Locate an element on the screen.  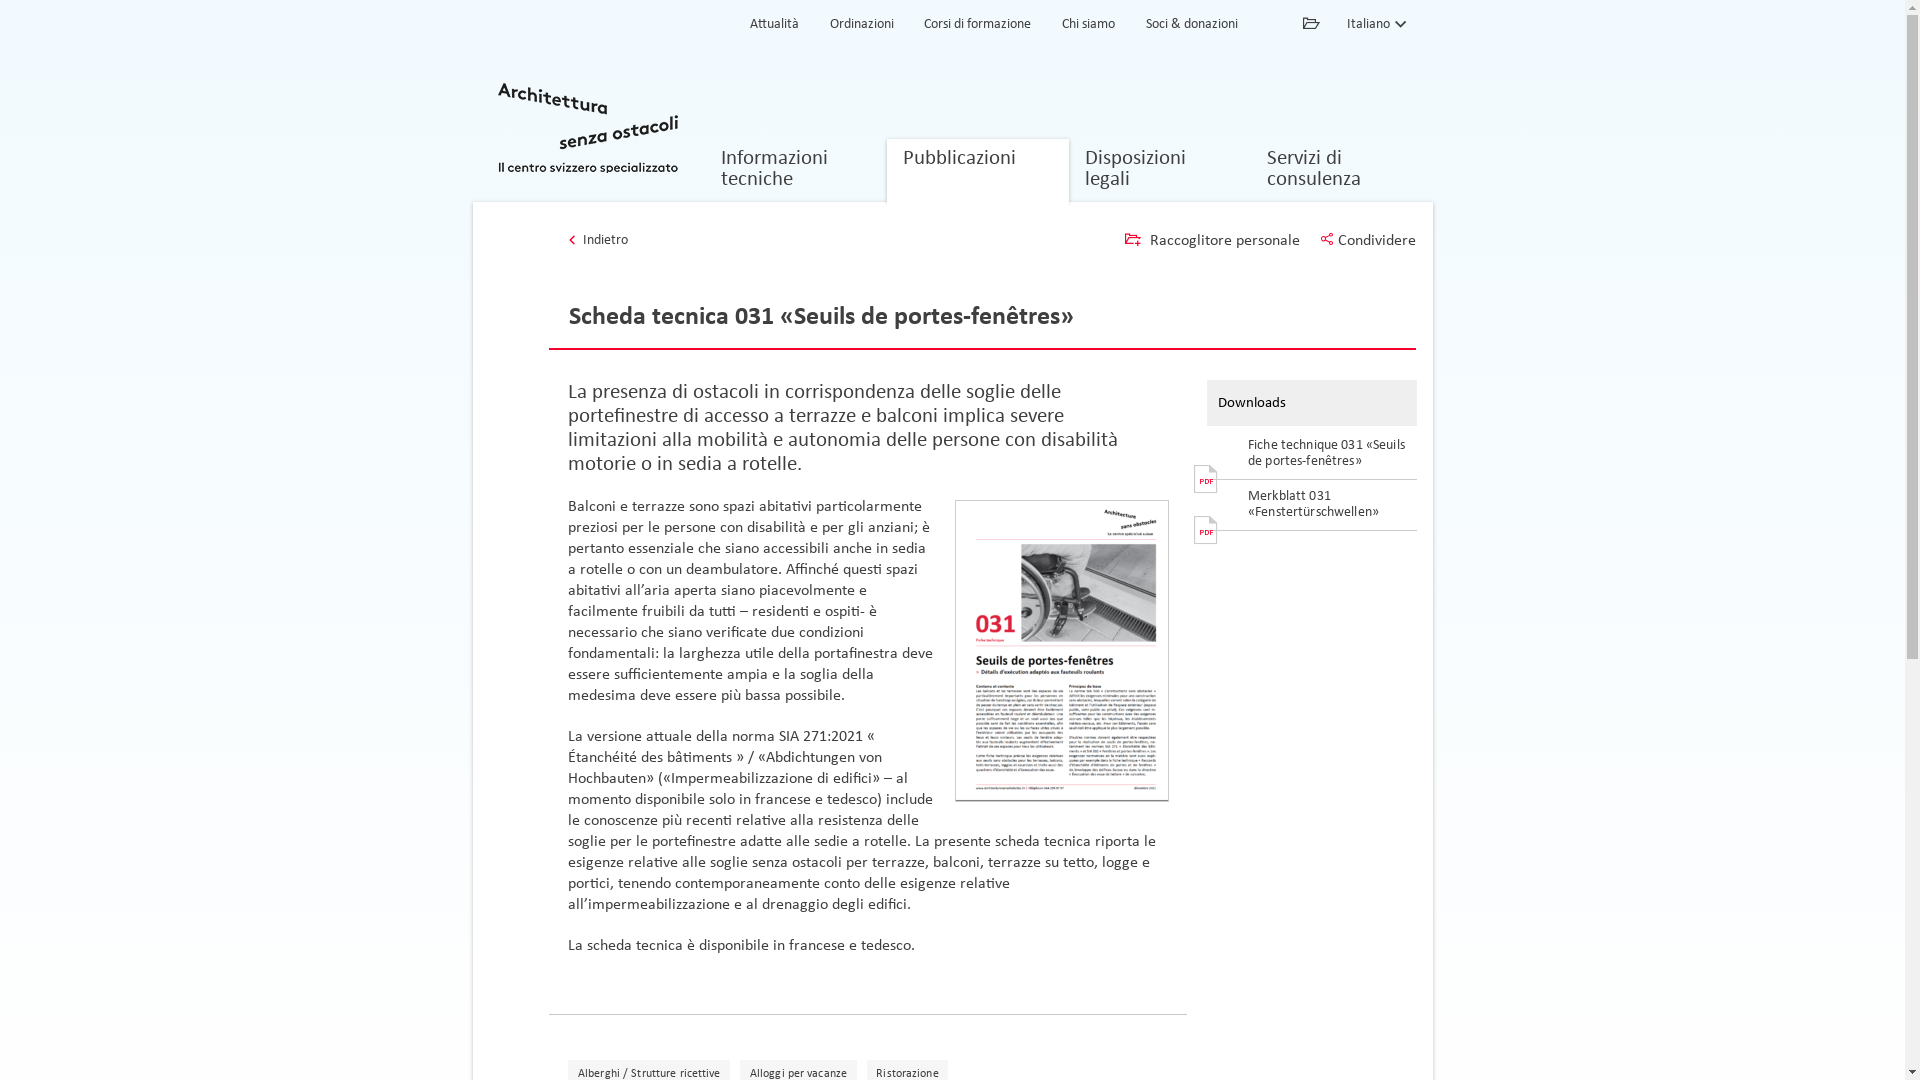
 Raccoglitore personale is located at coordinates (1212, 240).